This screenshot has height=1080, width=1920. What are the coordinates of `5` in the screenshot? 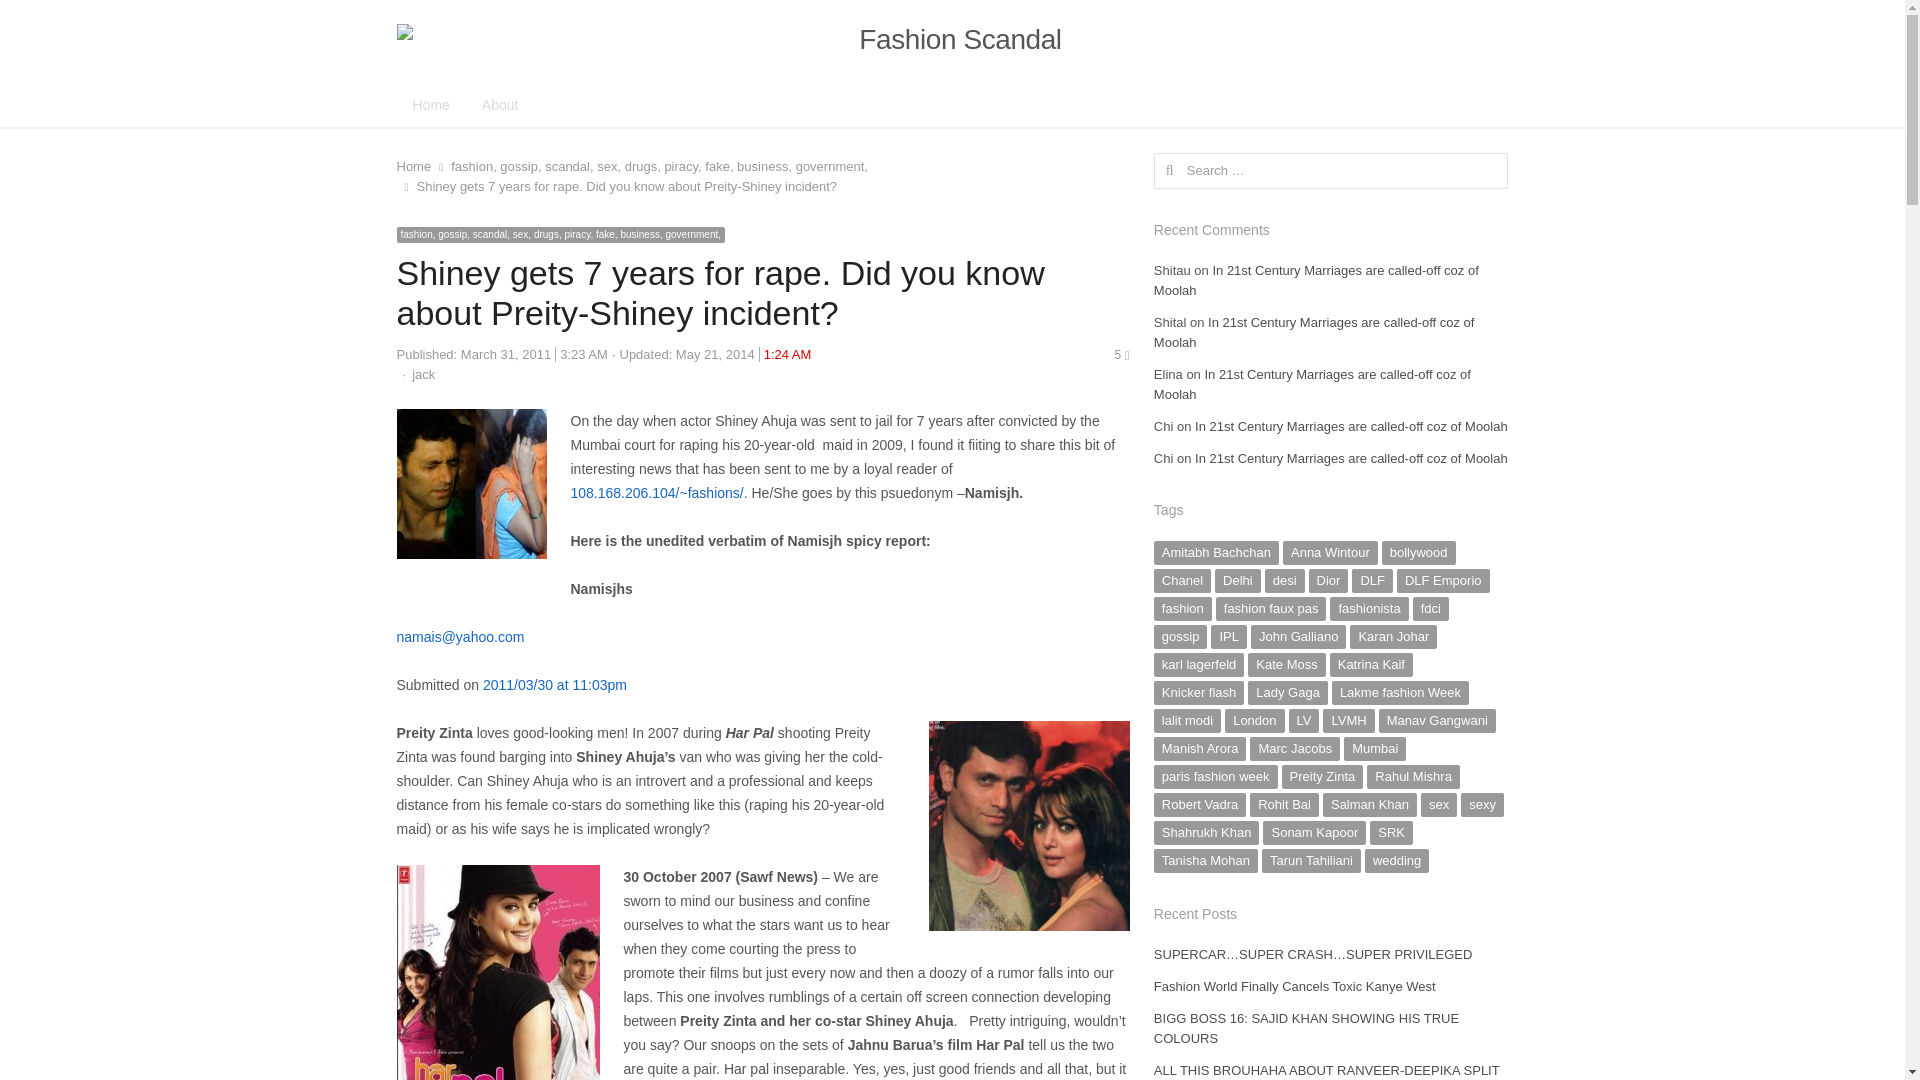 It's located at (1120, 354).